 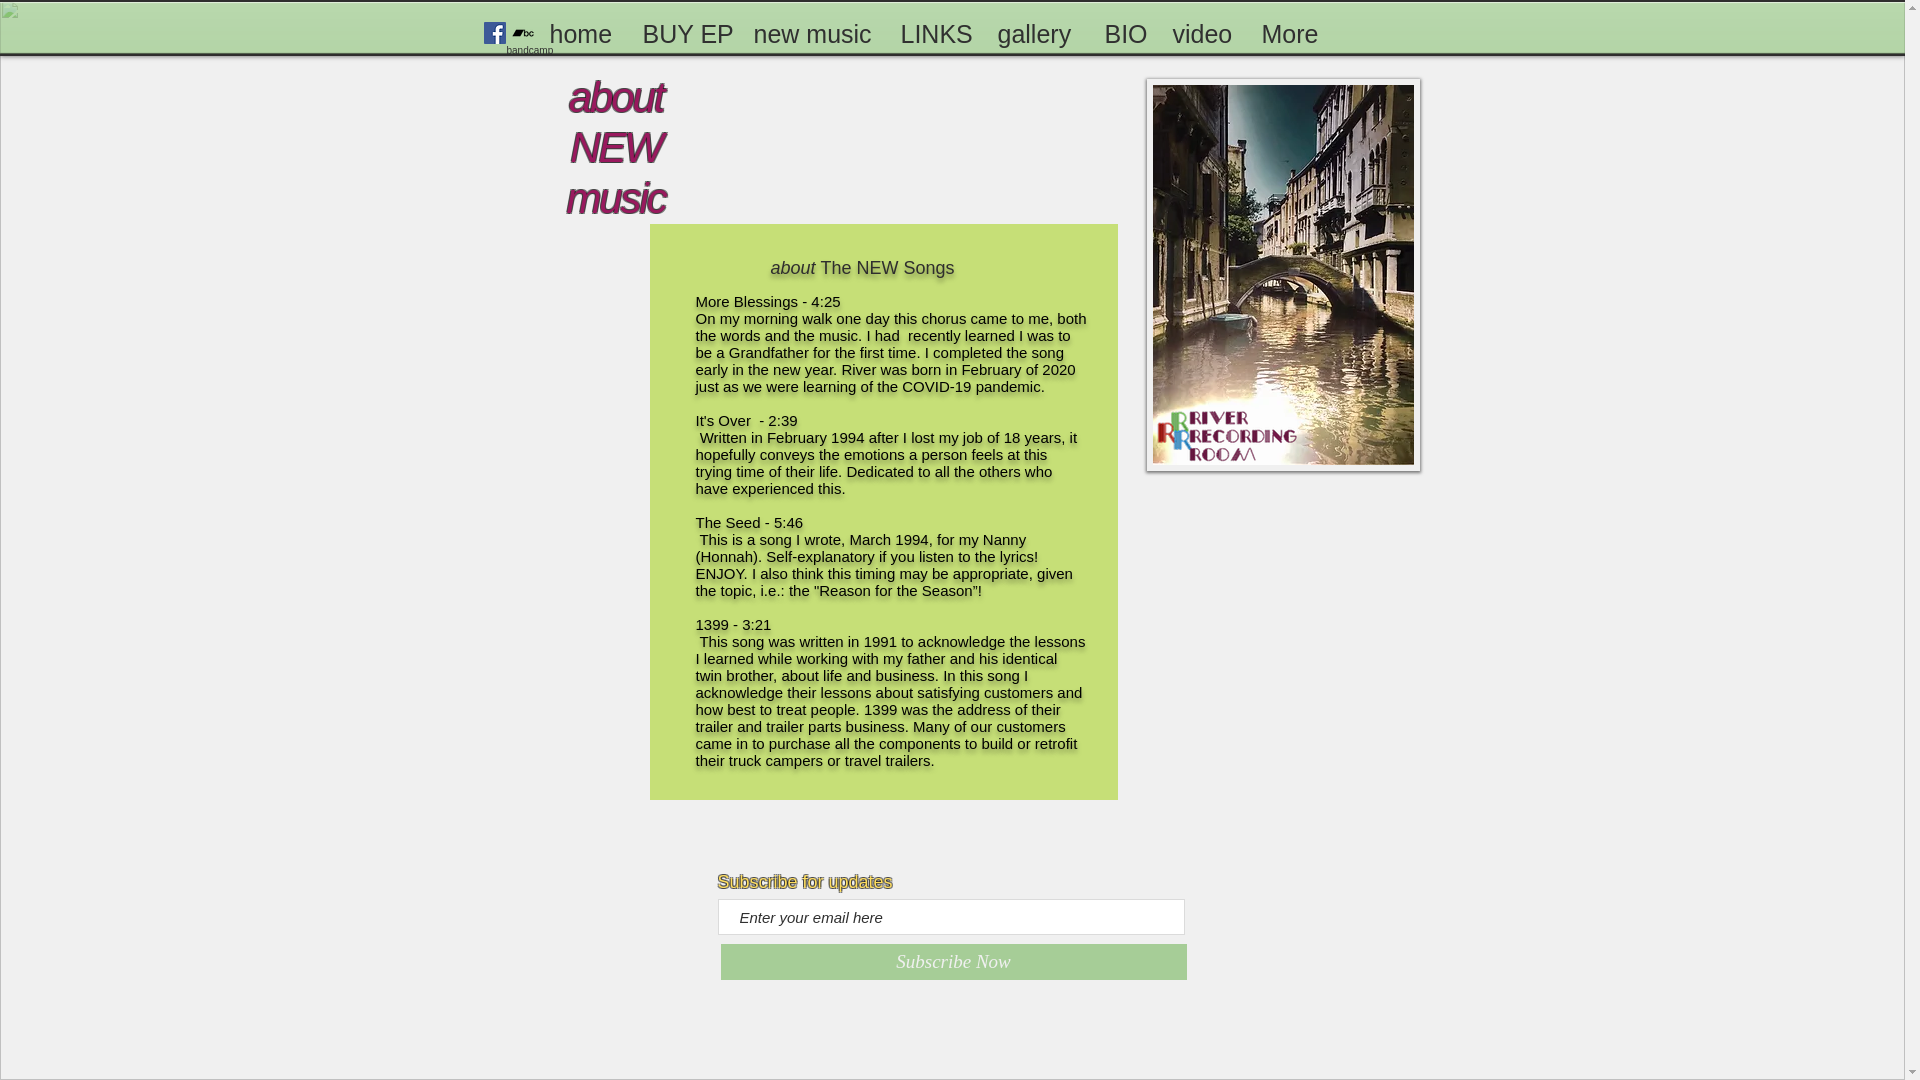 What do you see at coordinates (580, 32) in the screenshot?
I see `home` at bounding box center [580, 32].